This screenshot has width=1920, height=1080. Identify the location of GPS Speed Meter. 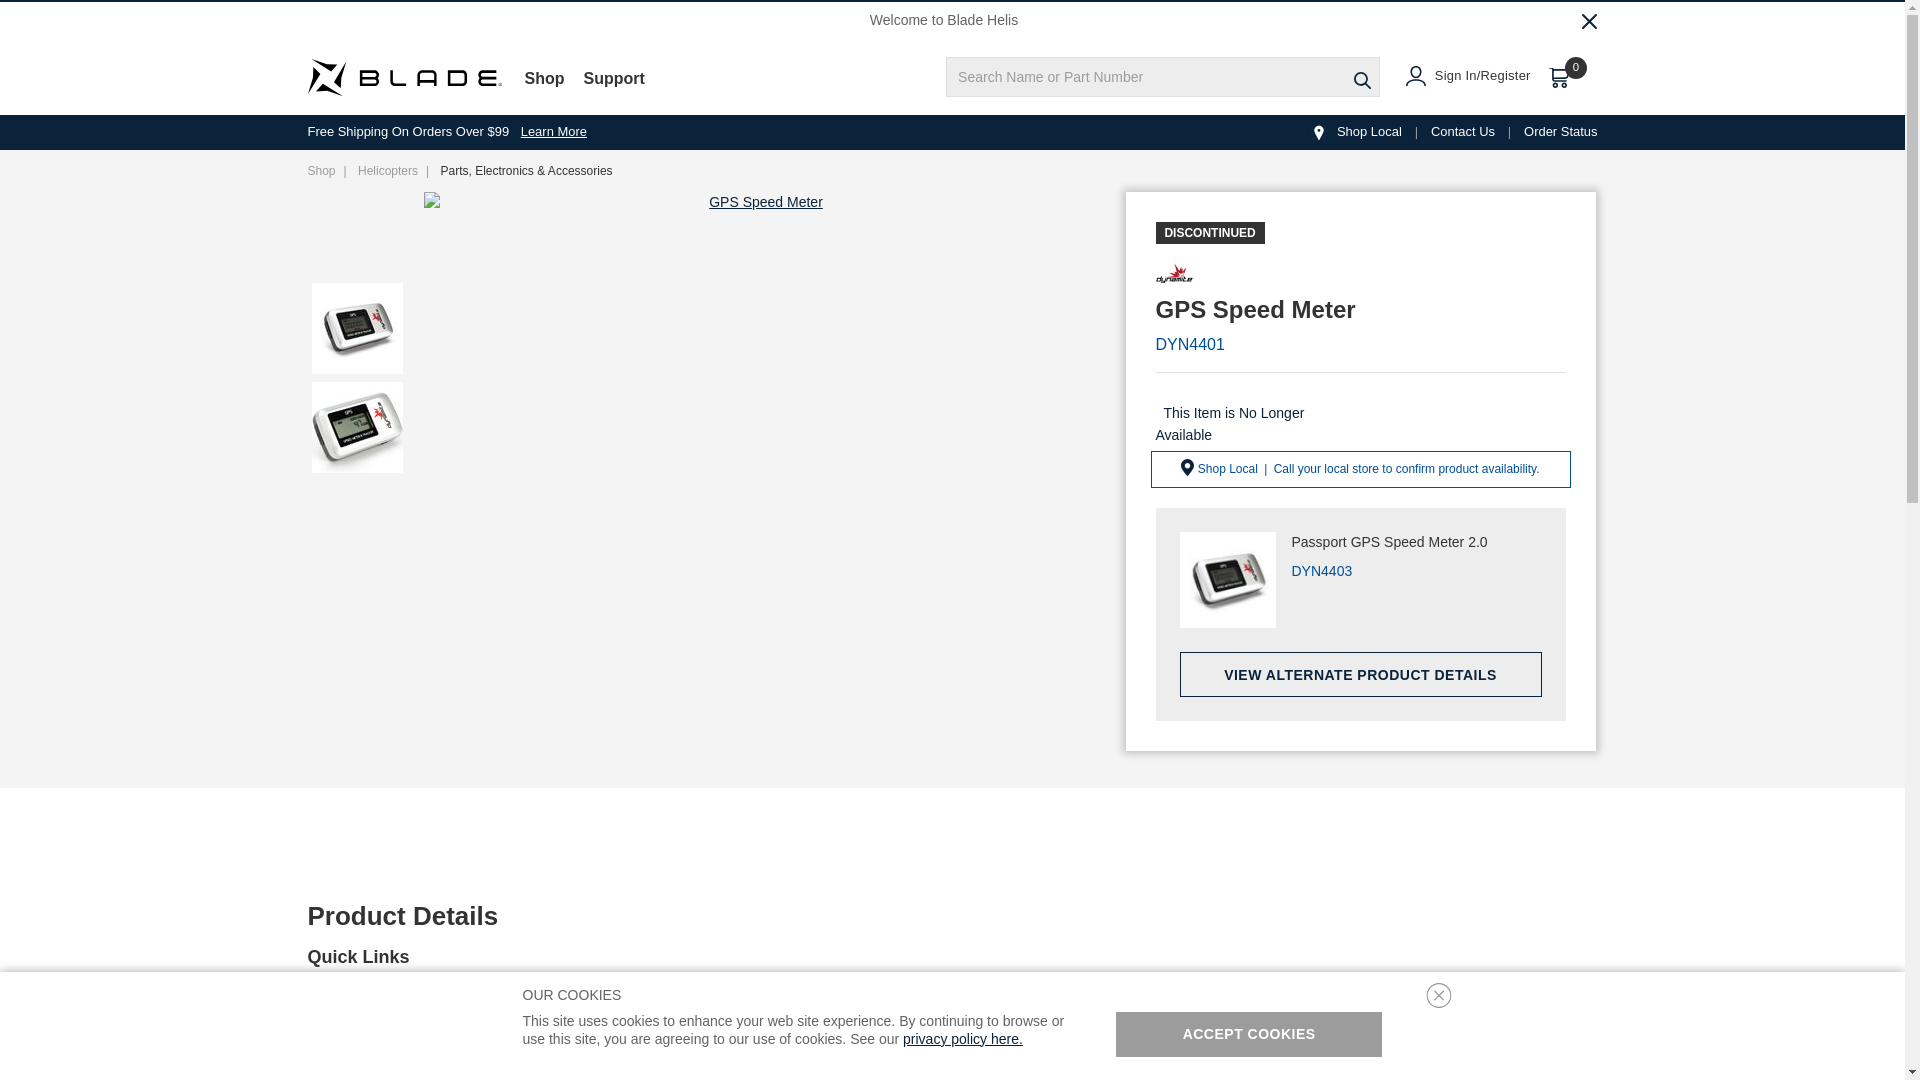
(356, 328).